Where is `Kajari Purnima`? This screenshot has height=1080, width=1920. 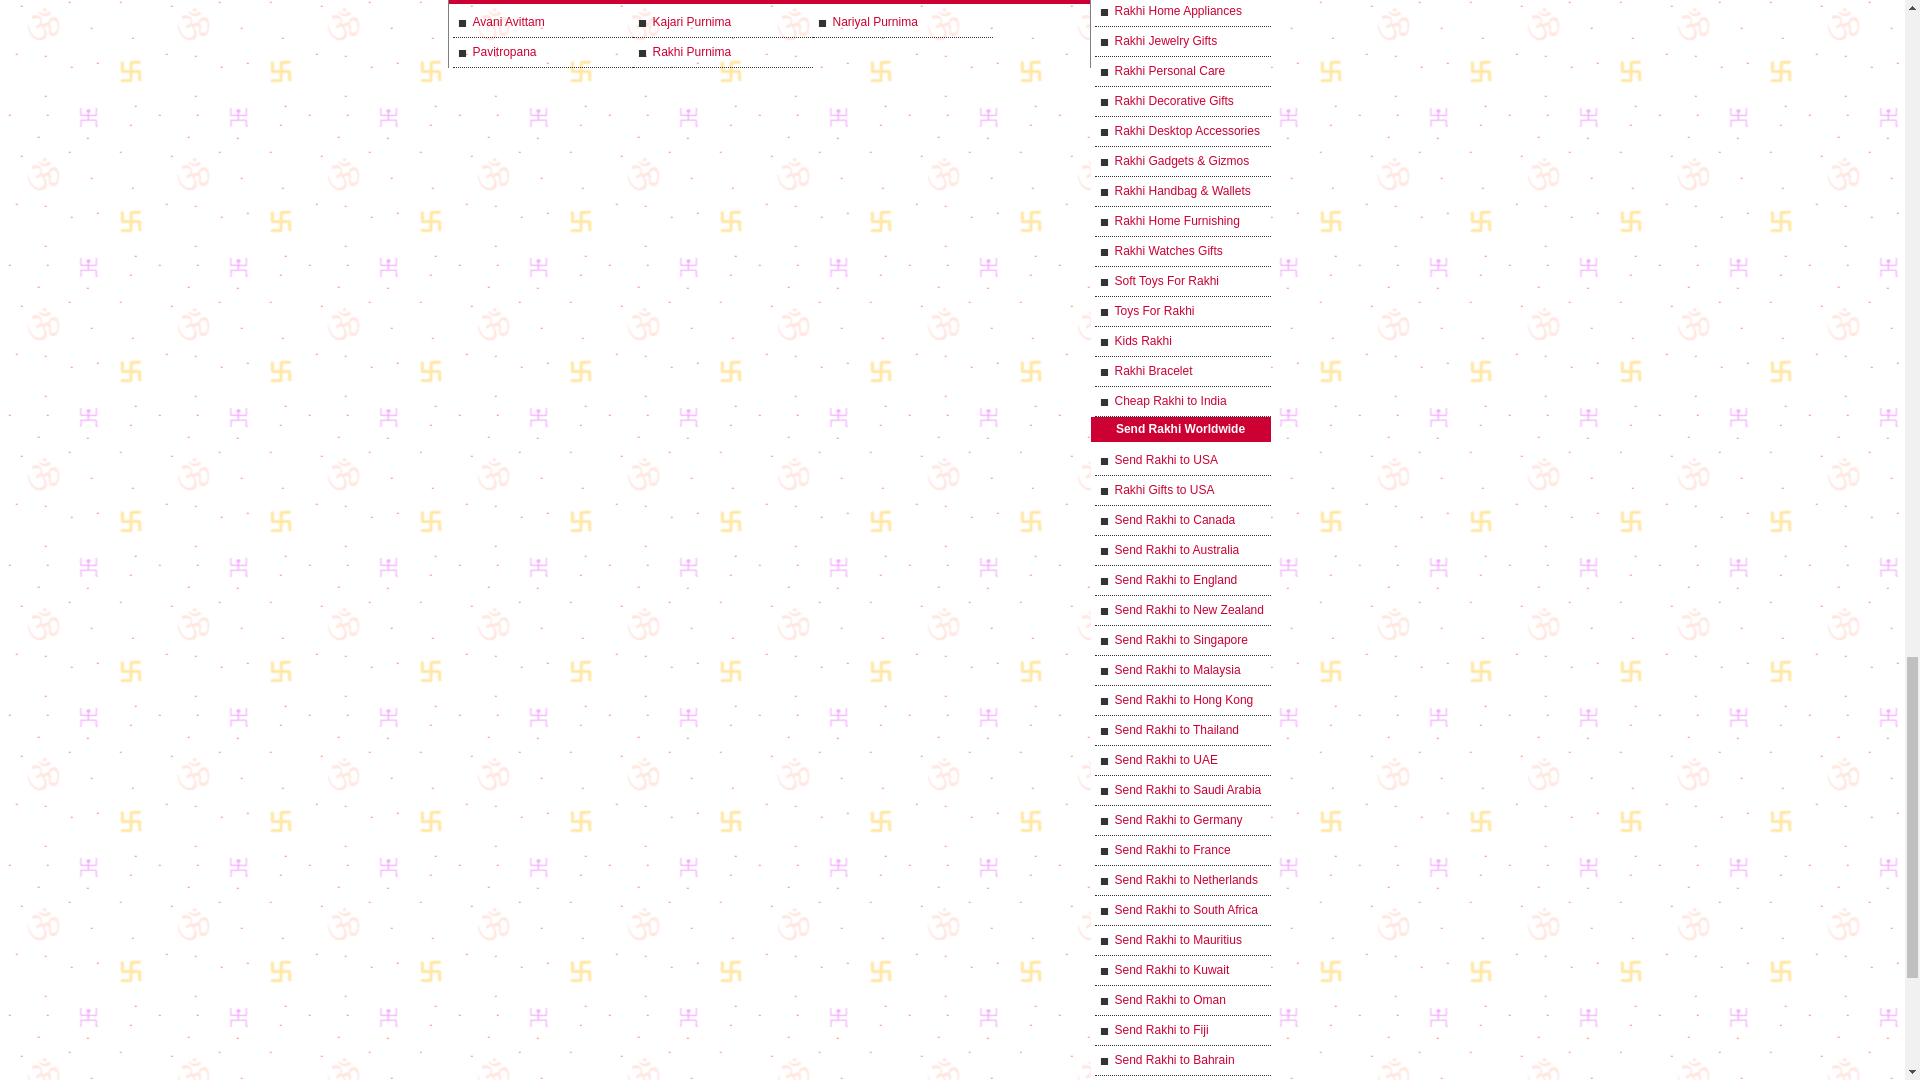 Kajari Purnima is located at coordinates (722, 22).